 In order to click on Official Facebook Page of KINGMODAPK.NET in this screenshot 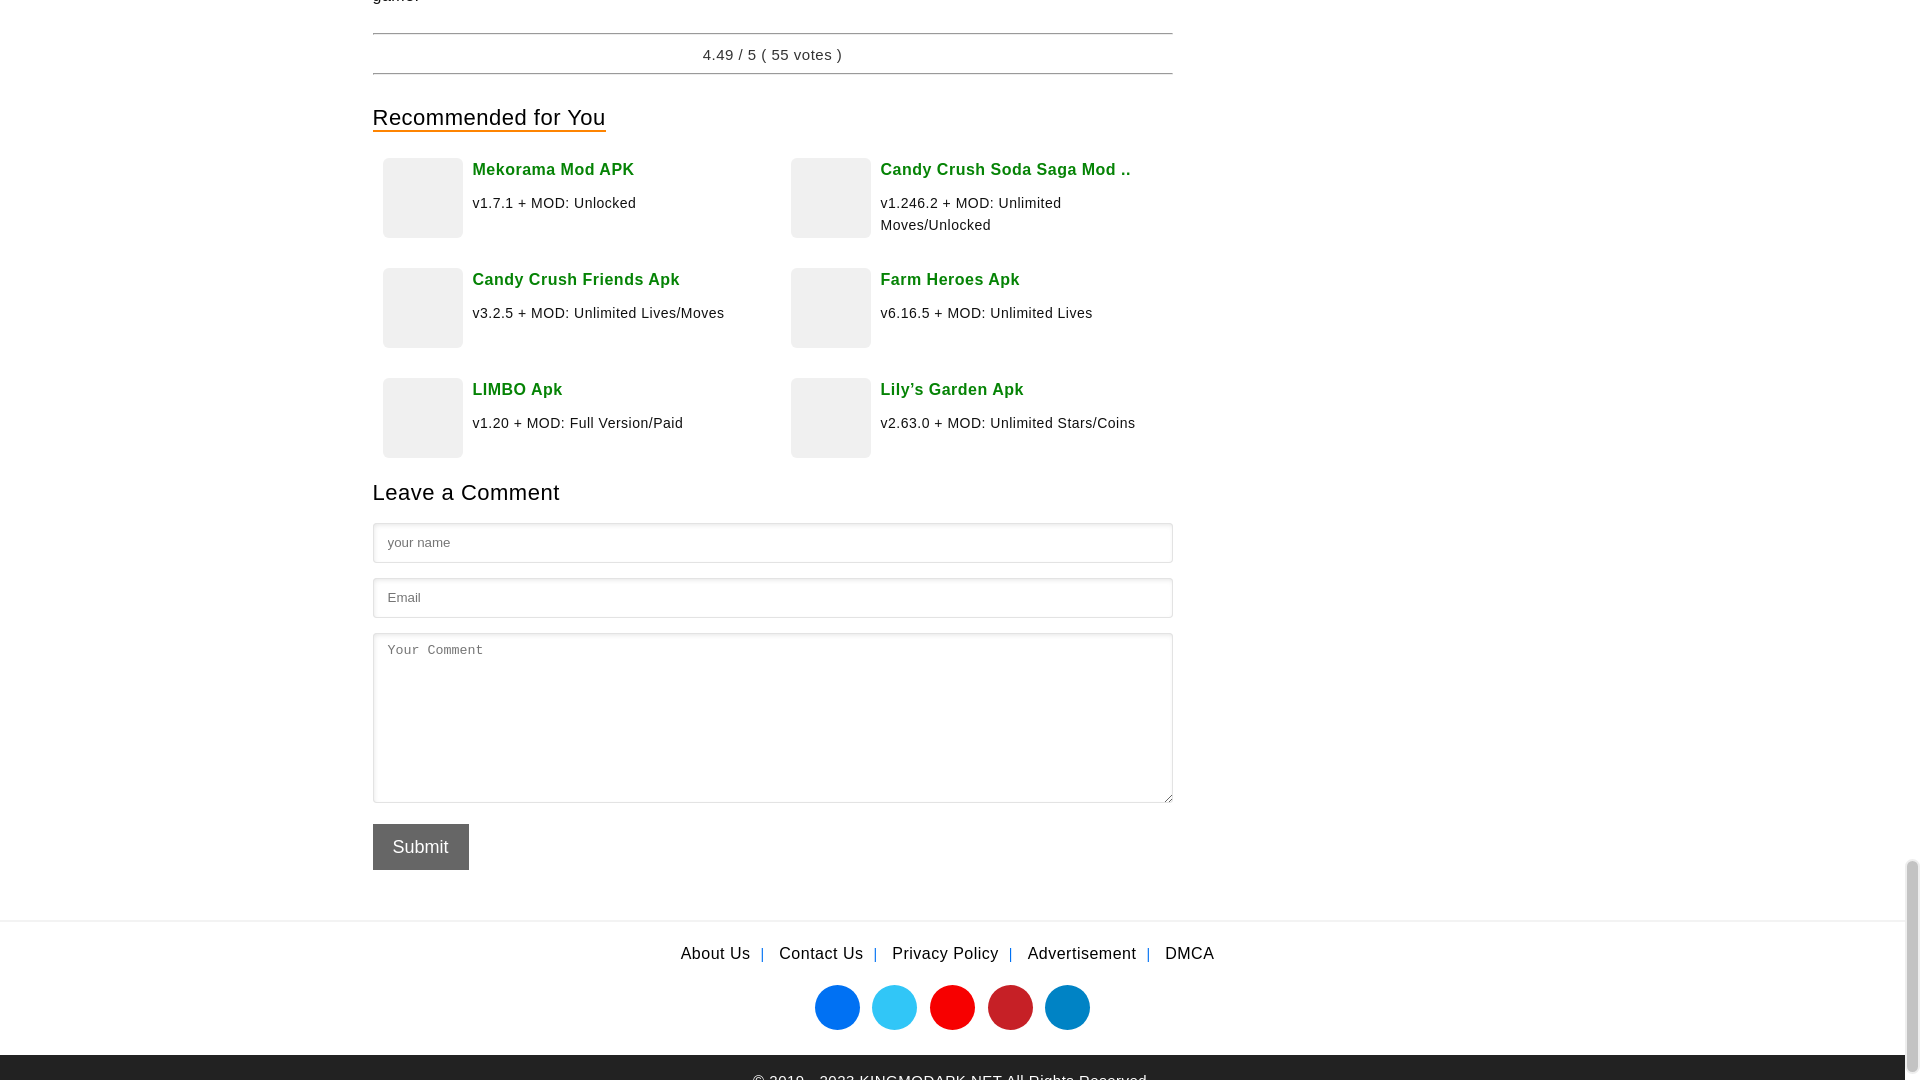, I will do `click(837, 1006)`.